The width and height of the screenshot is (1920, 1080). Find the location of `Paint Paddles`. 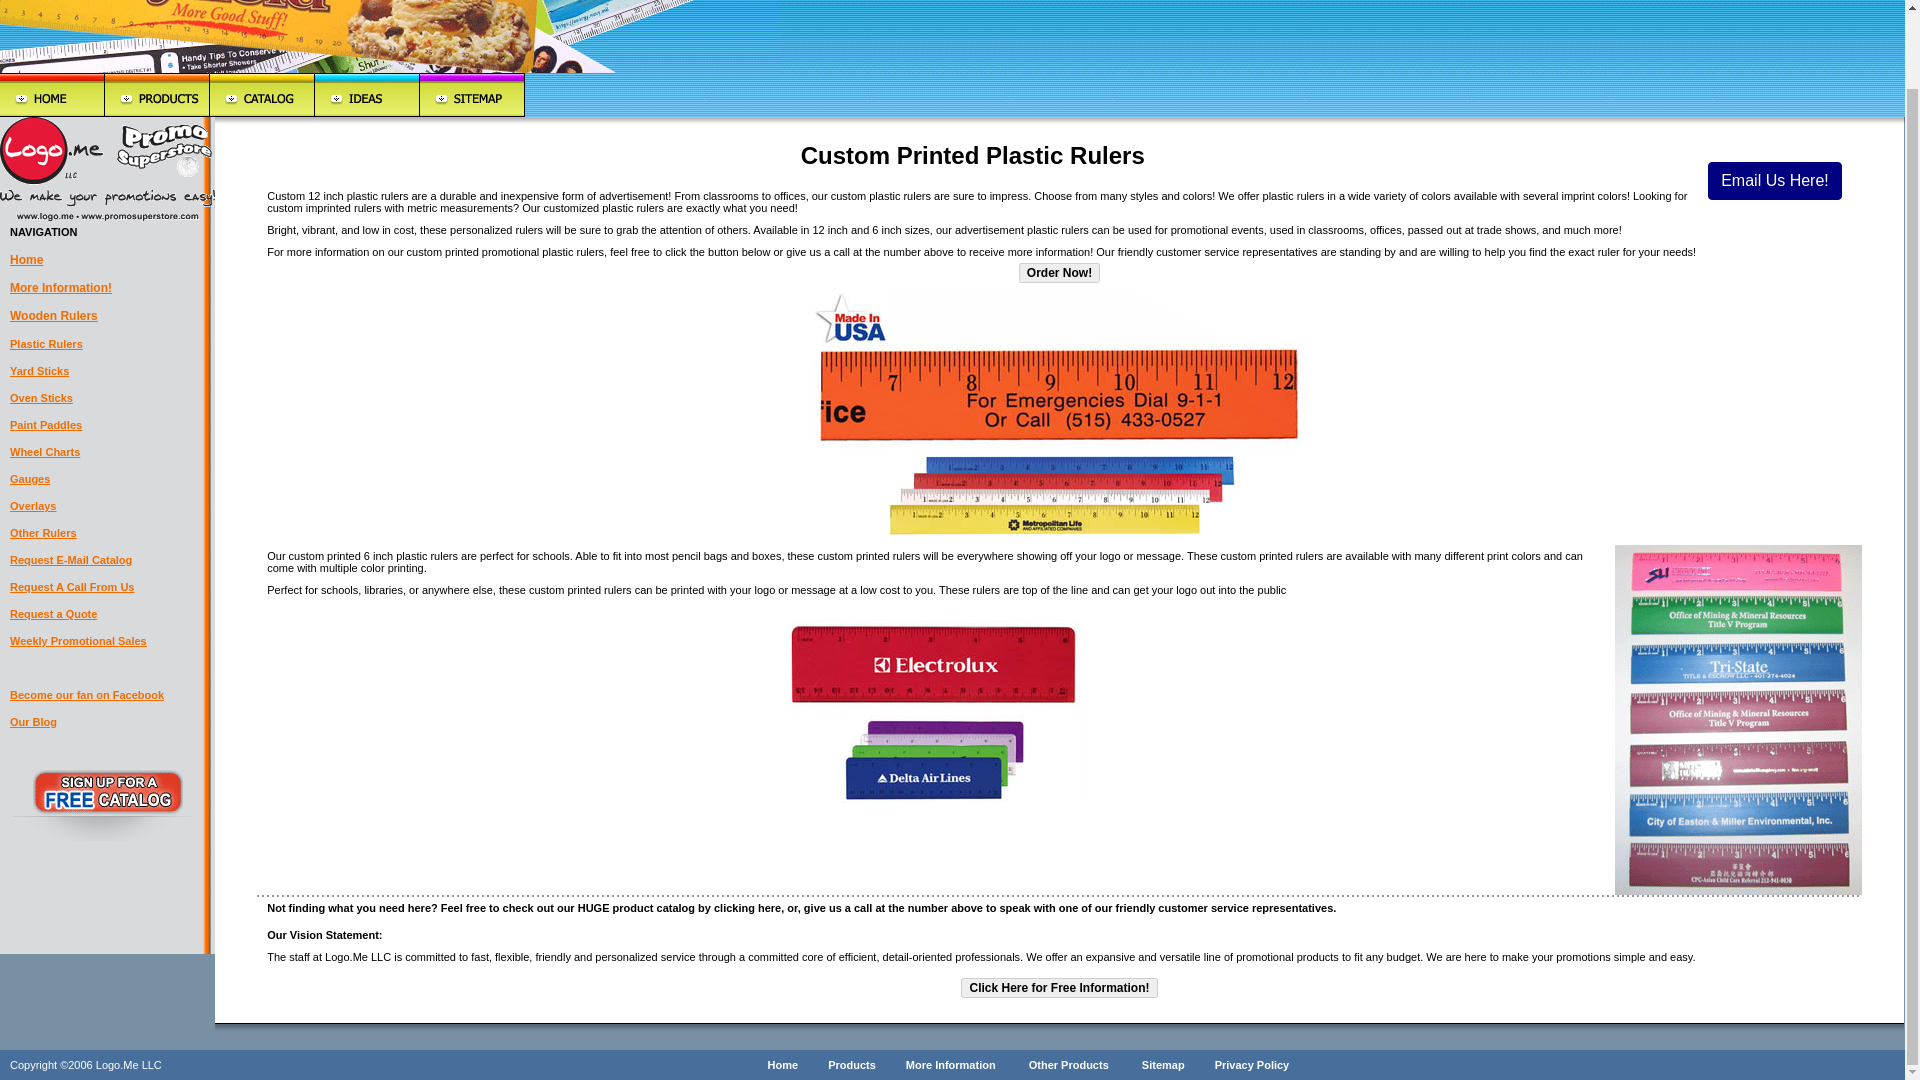

Paint Paddles is located at coordinates (46, 424).